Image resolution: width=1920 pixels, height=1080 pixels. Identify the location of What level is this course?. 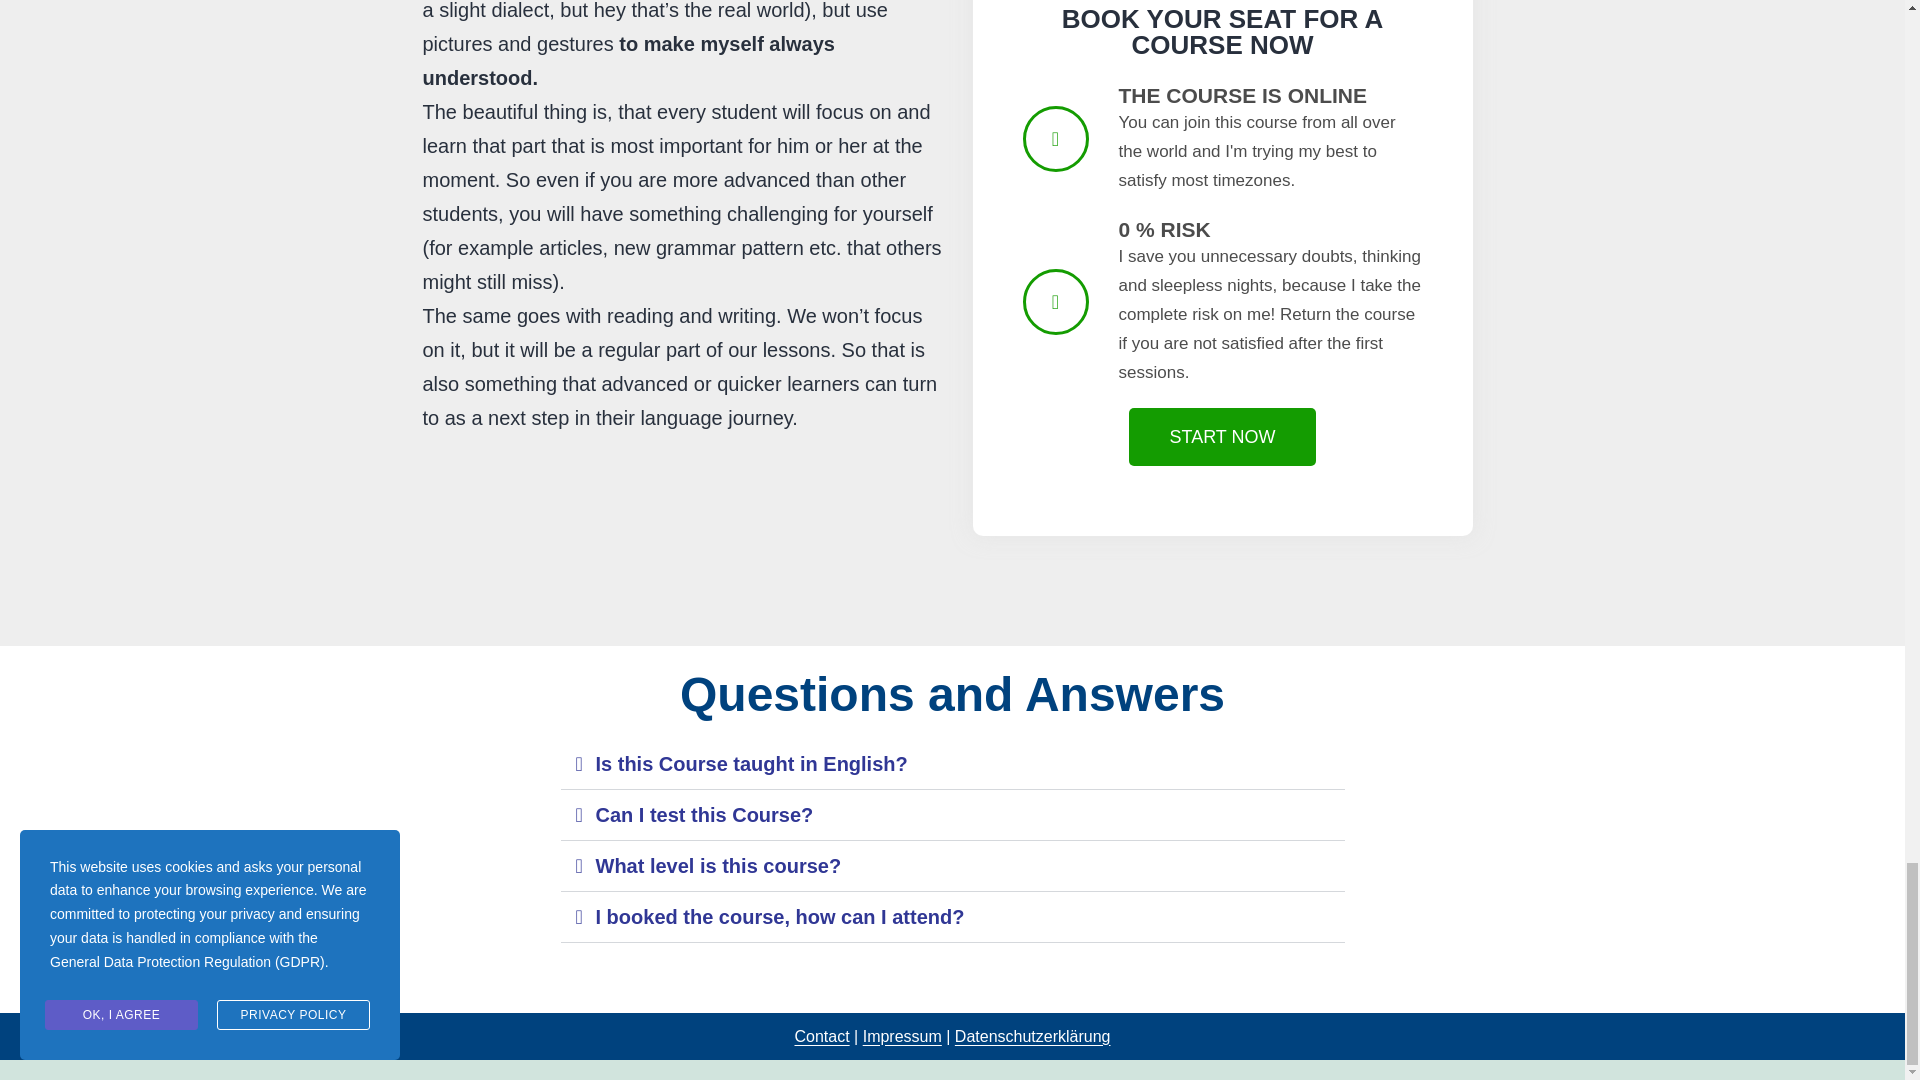
(718, 866).